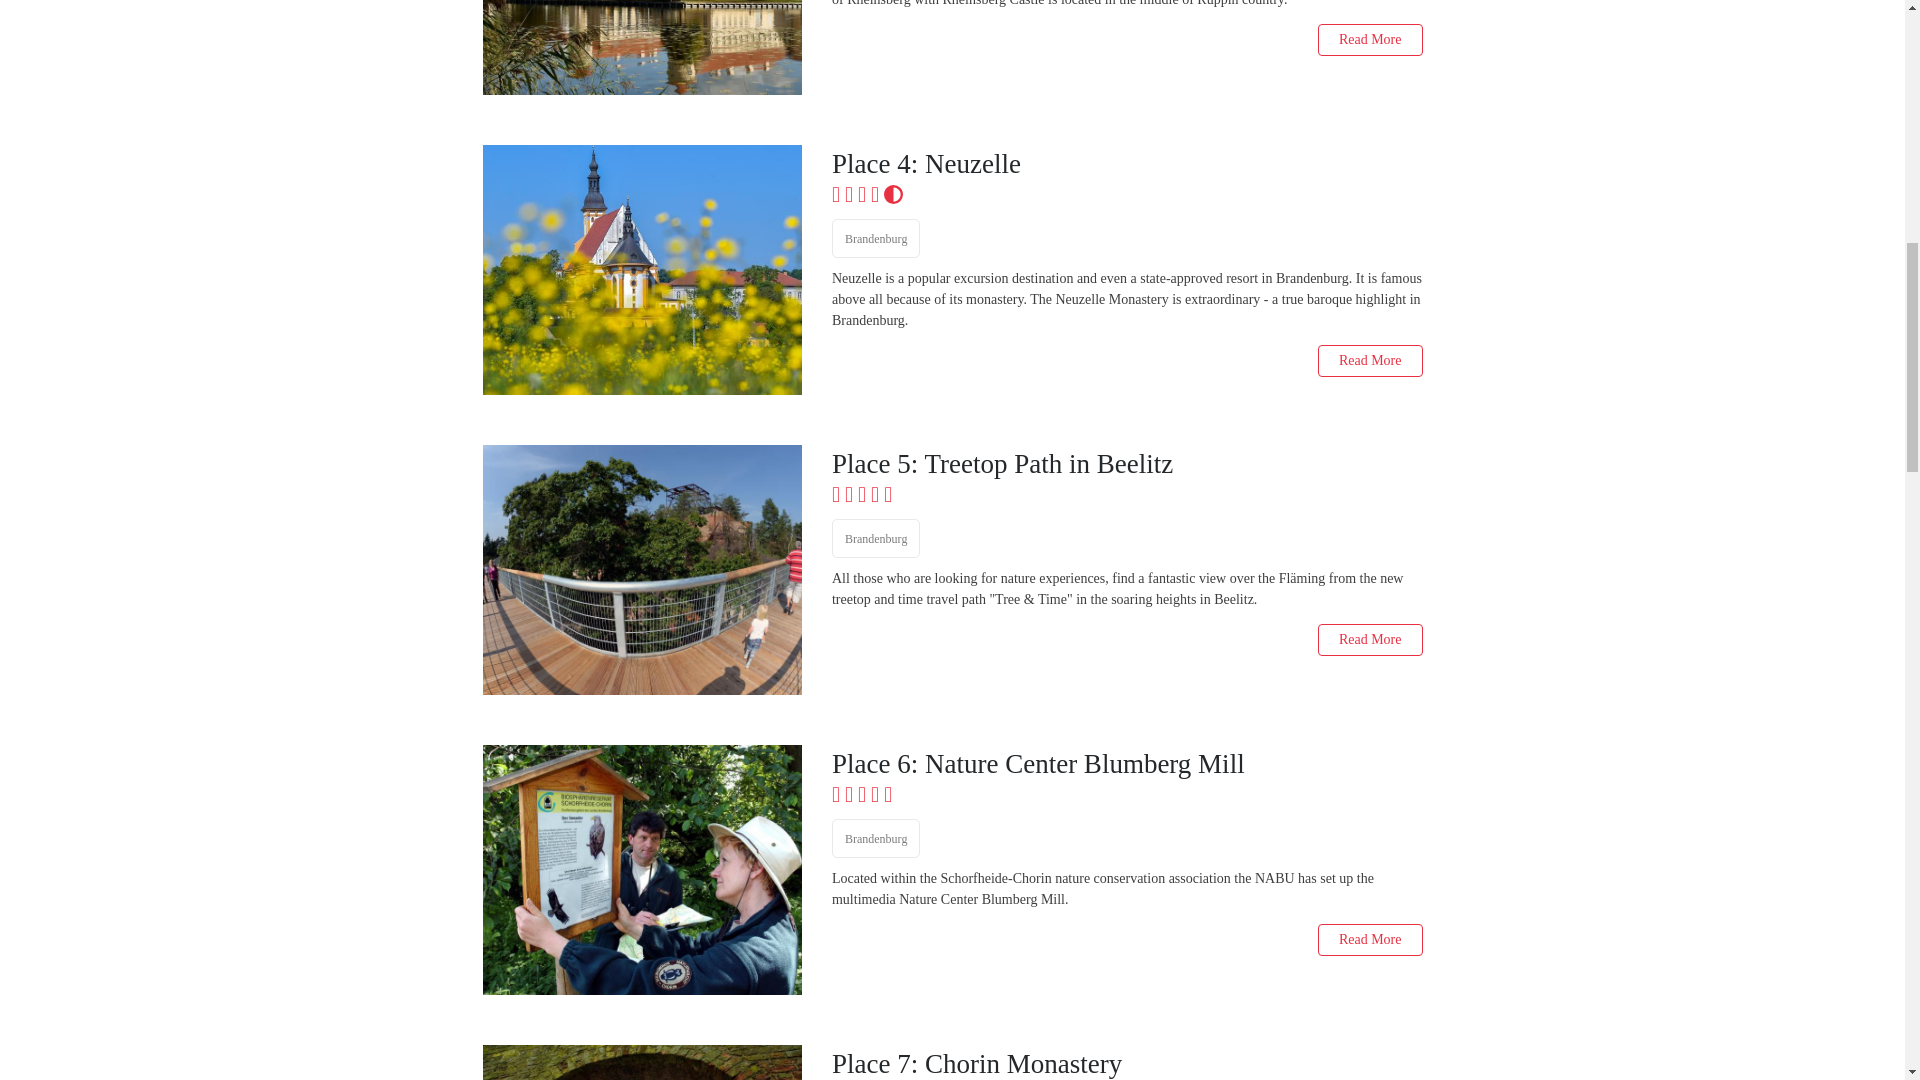  Describe the element at coordinates (1126, 1064) in the screenshot. I see `Place 7: Chorin Monastery` at that location.